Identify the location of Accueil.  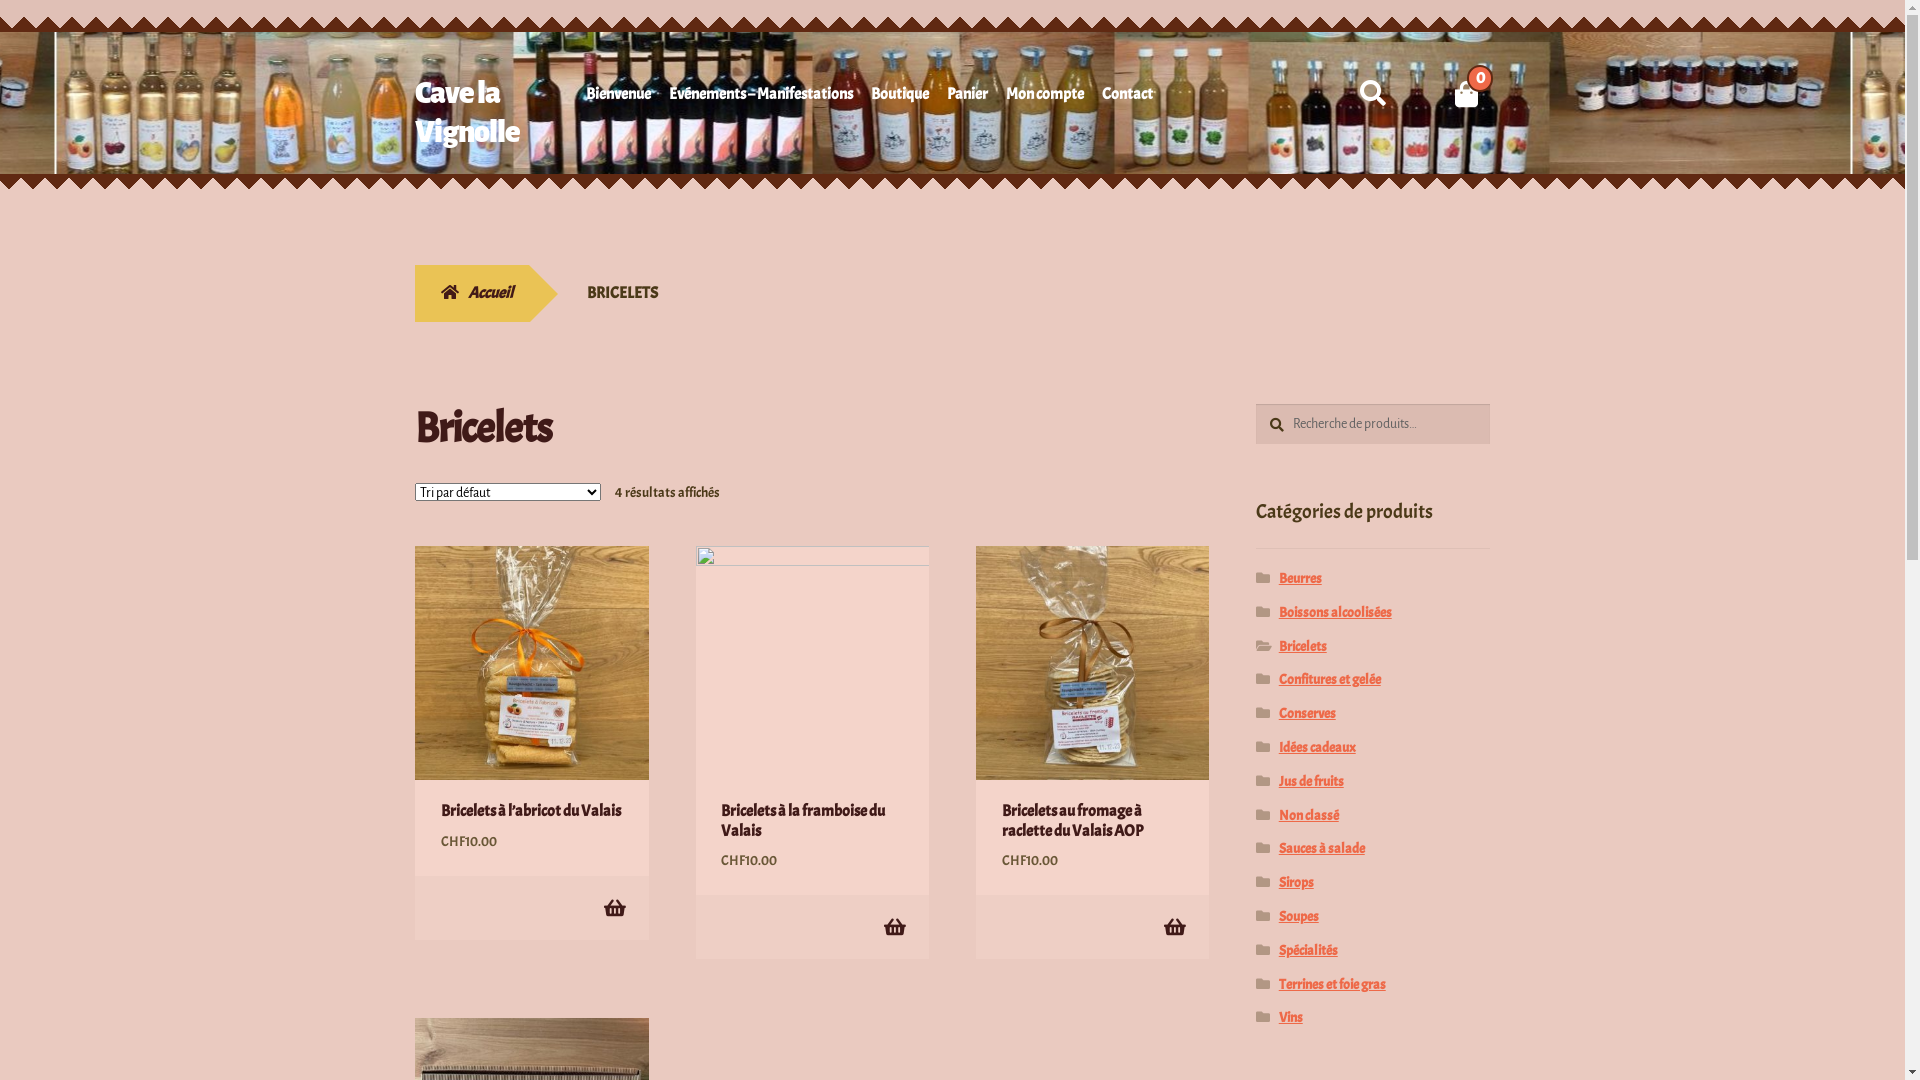
(472, 294).